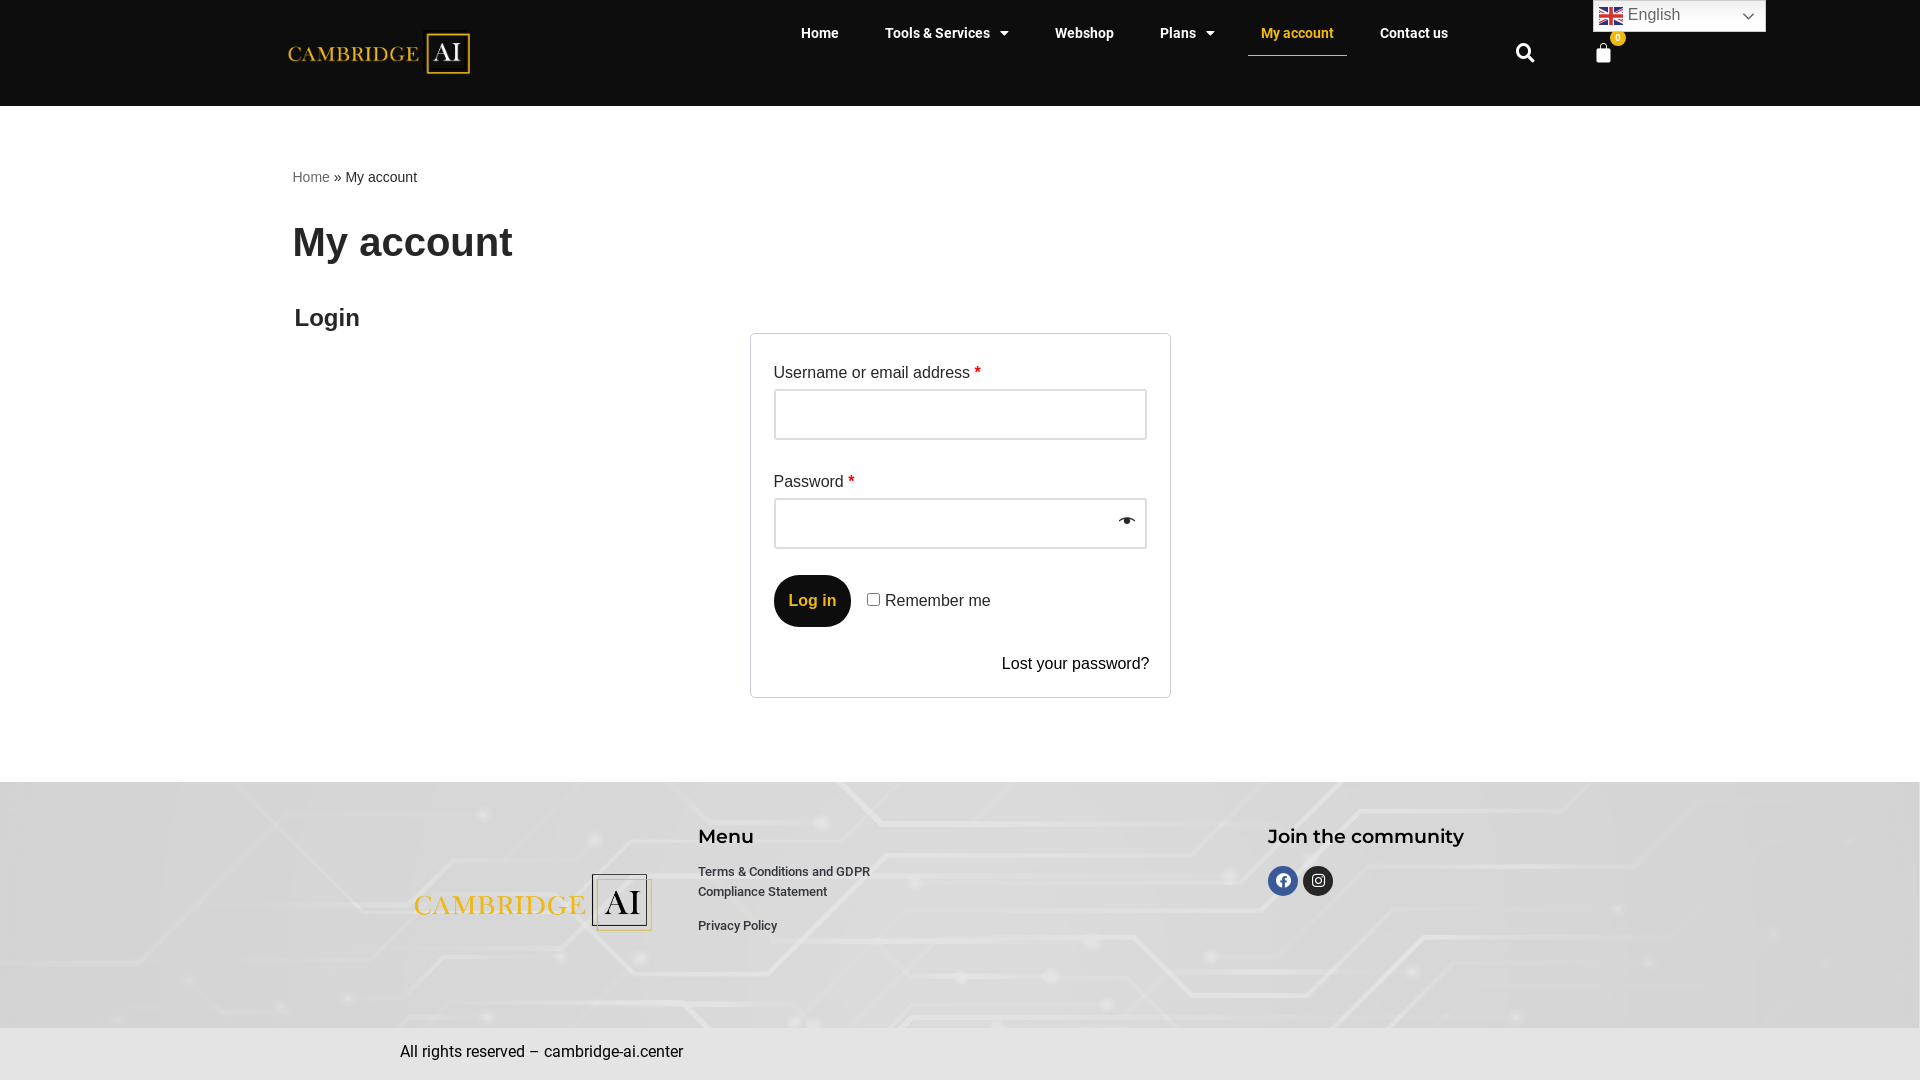 The height and width of the screenshot is (1080, 1920). I want to click on Log in, so click(813, 601).